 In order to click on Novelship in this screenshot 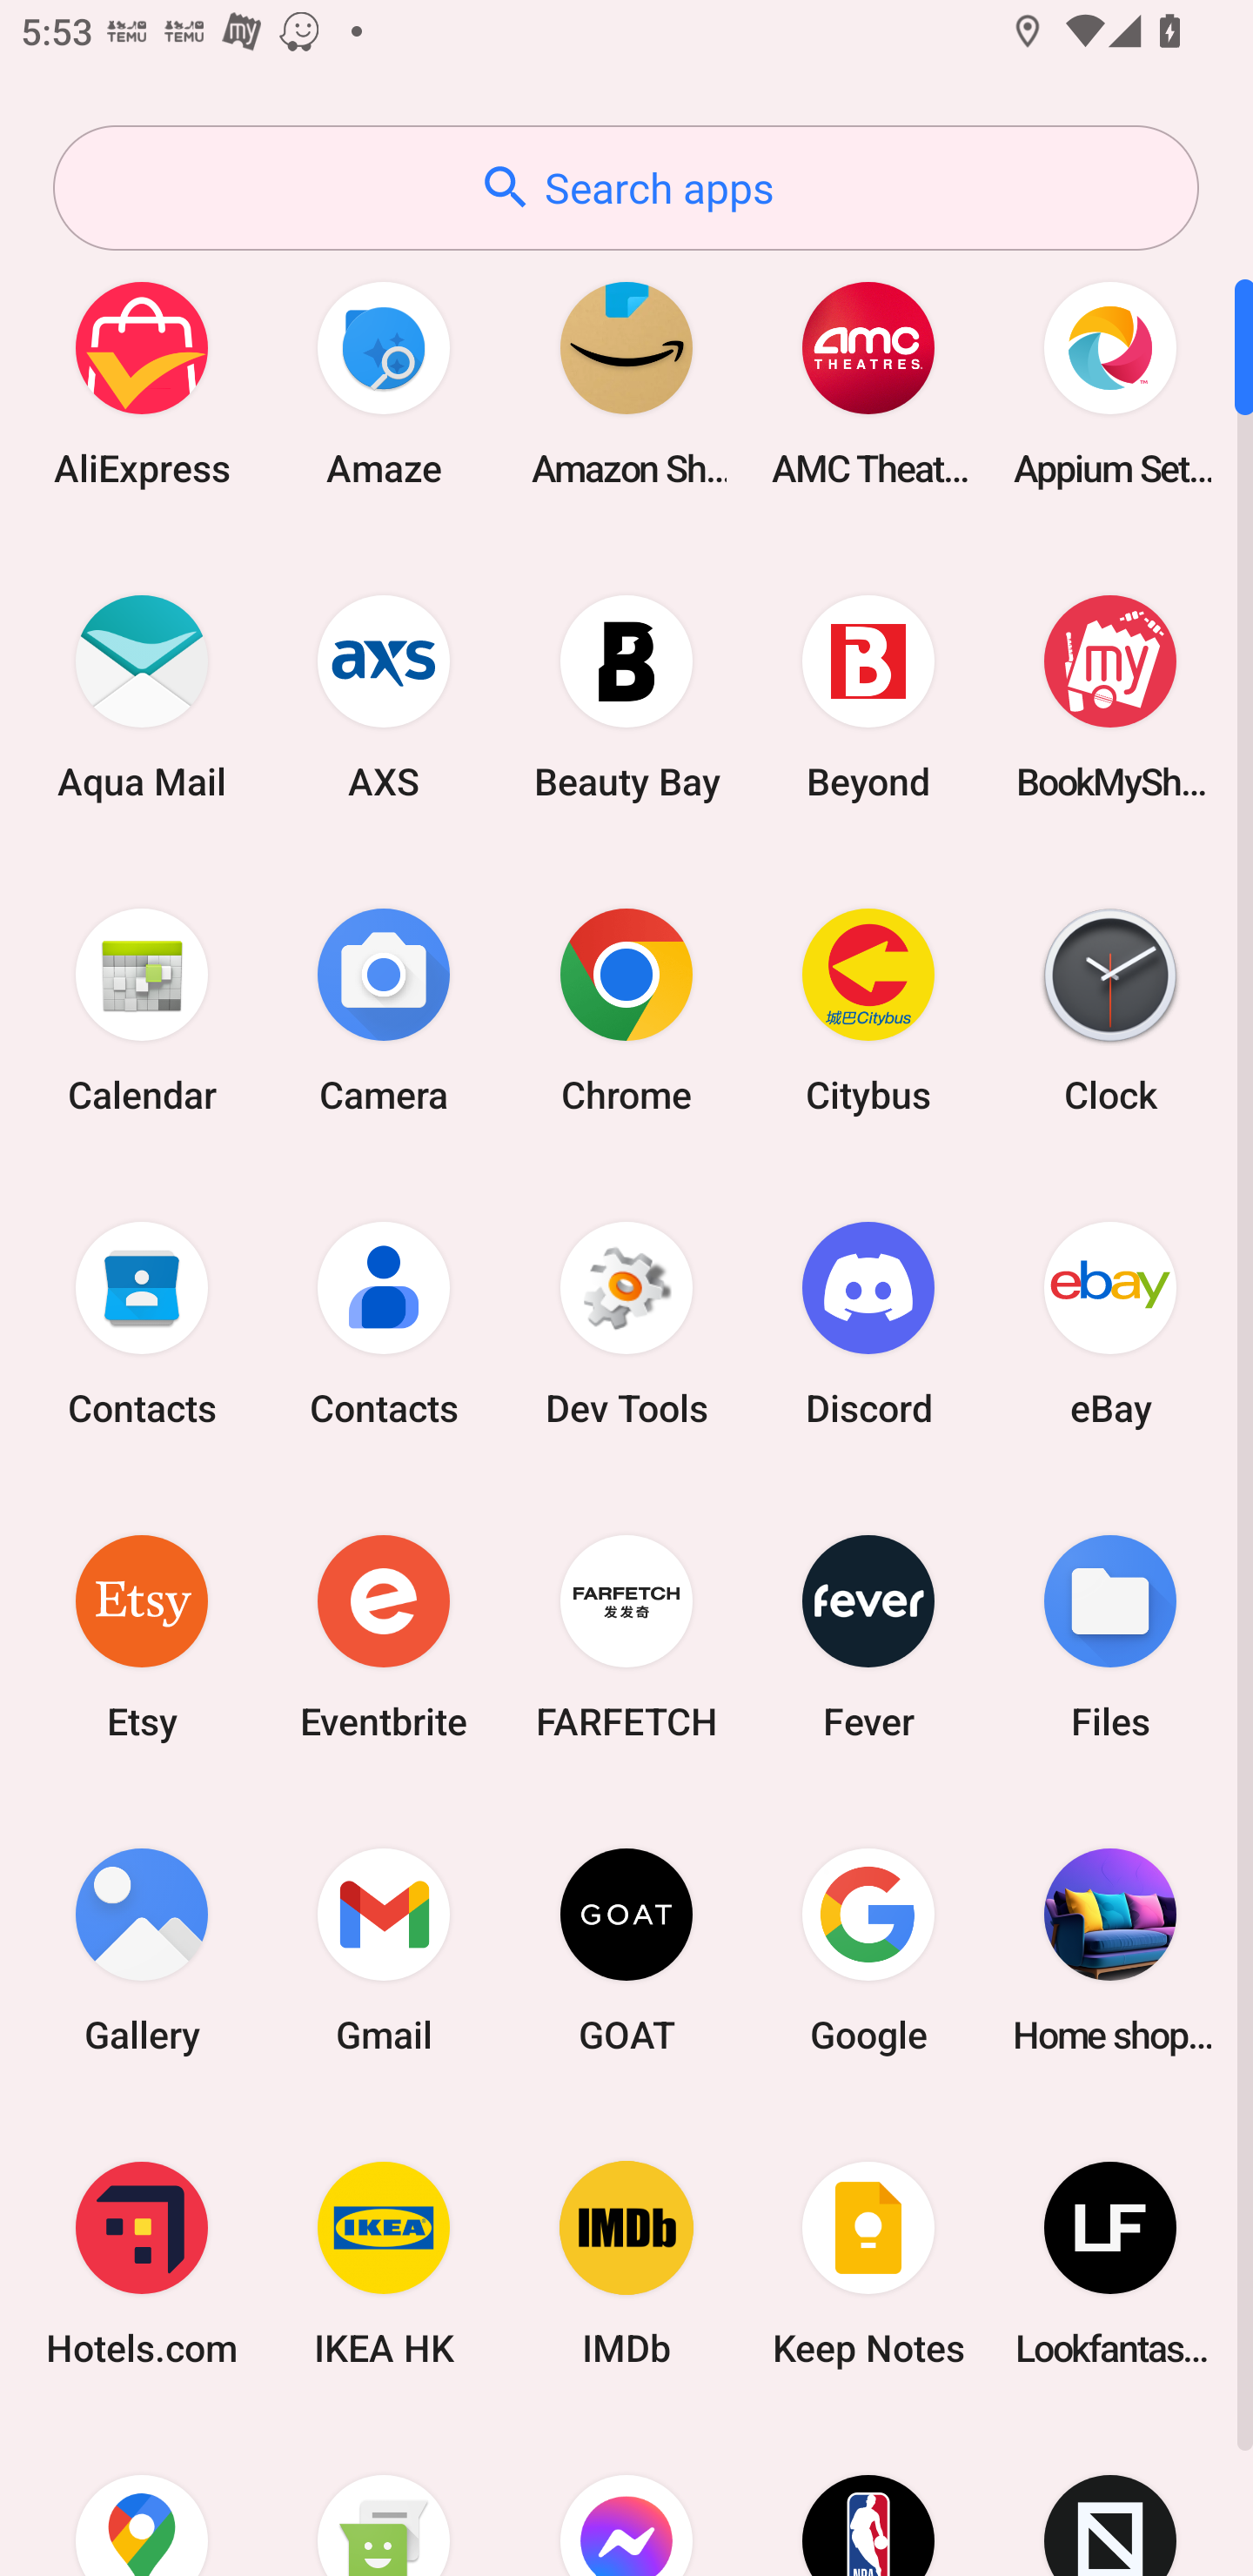, I will do `click(1110, 2499)`.